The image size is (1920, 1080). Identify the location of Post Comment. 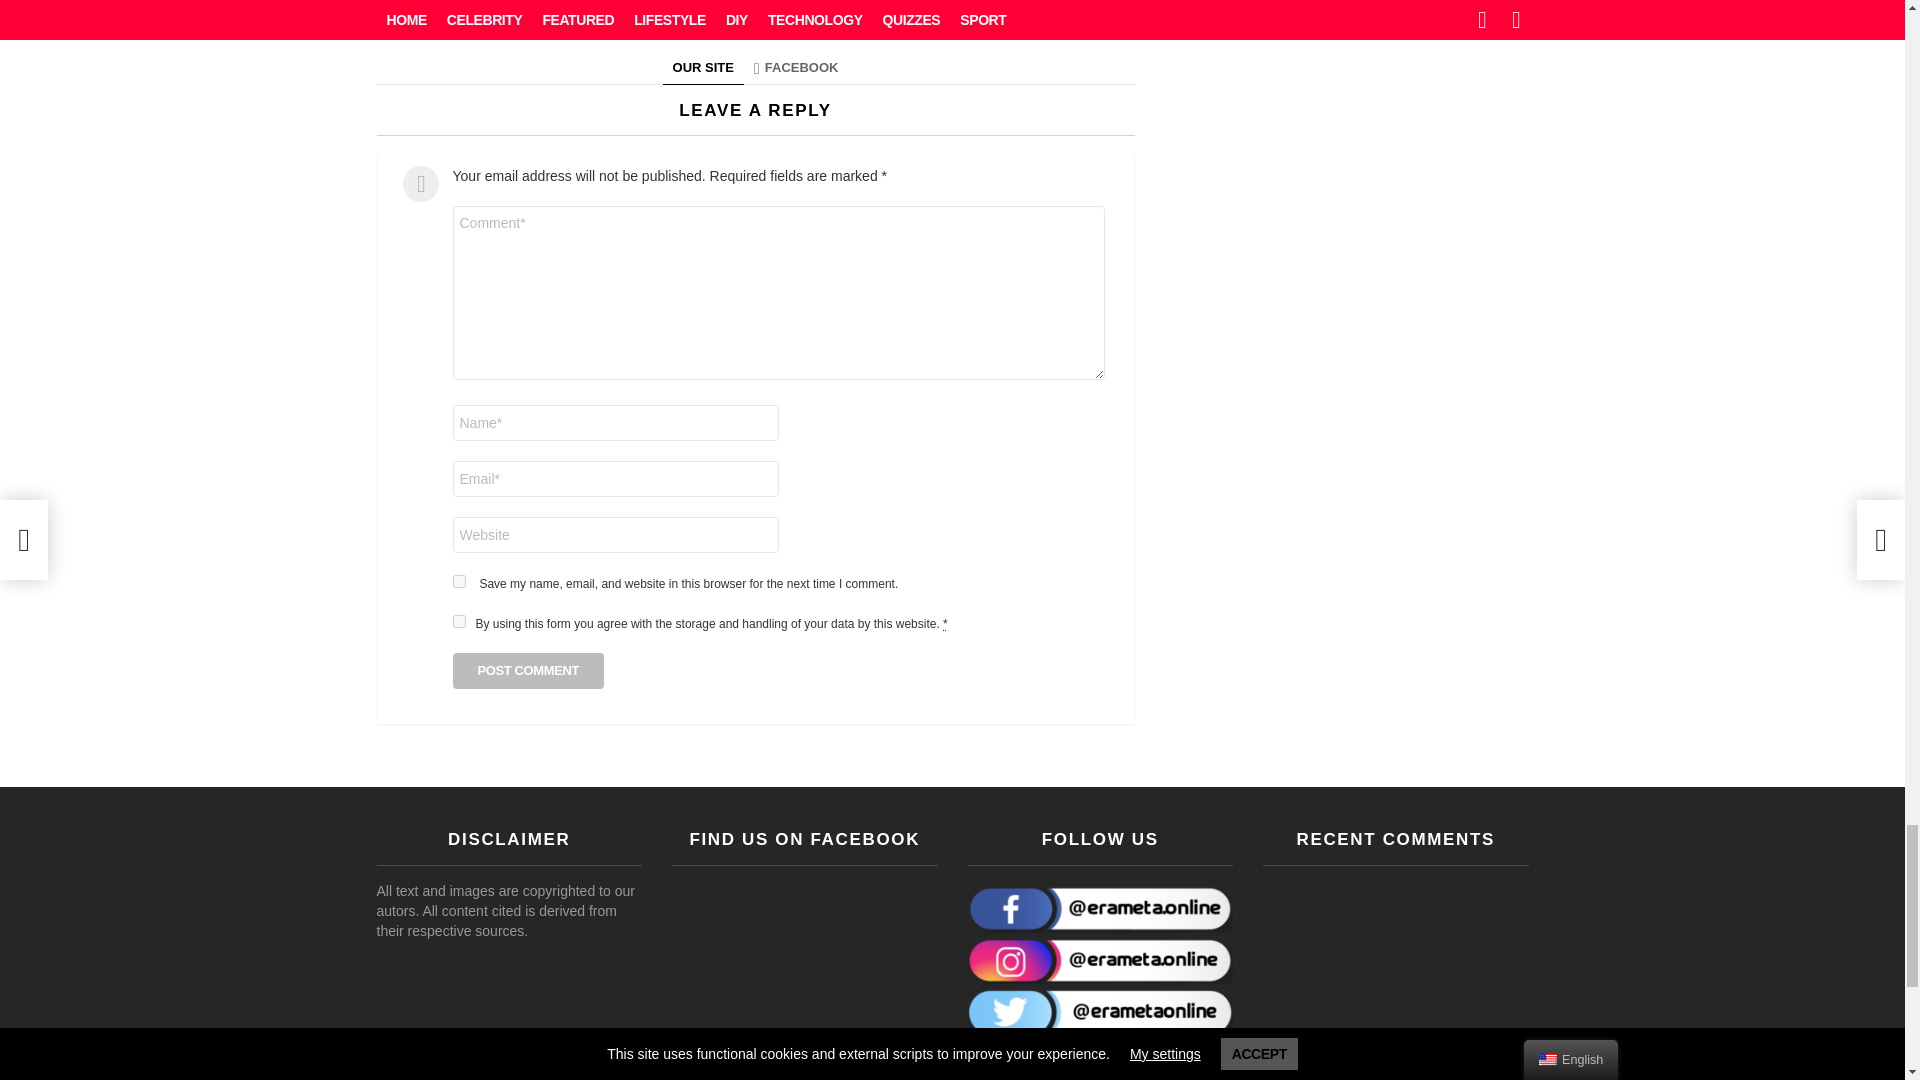
(528, 671).